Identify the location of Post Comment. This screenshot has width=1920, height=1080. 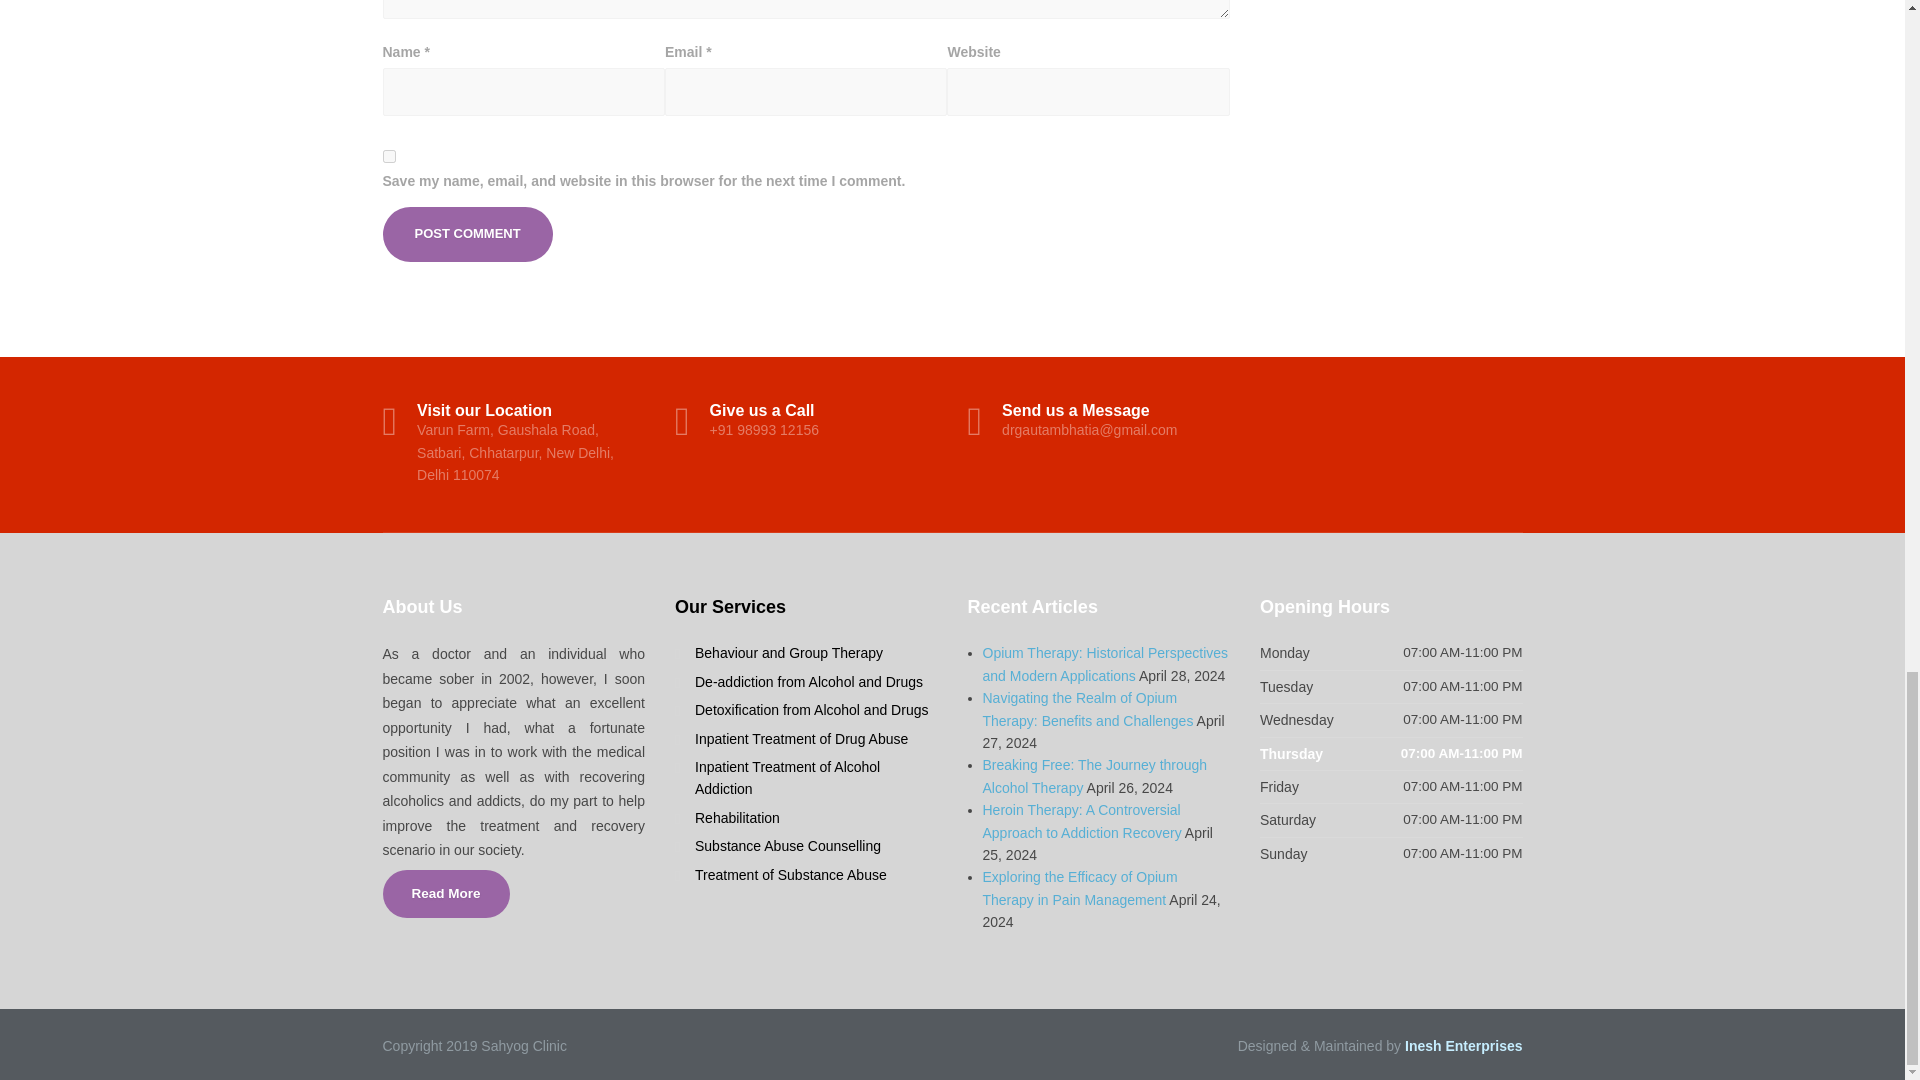
(467, 234).